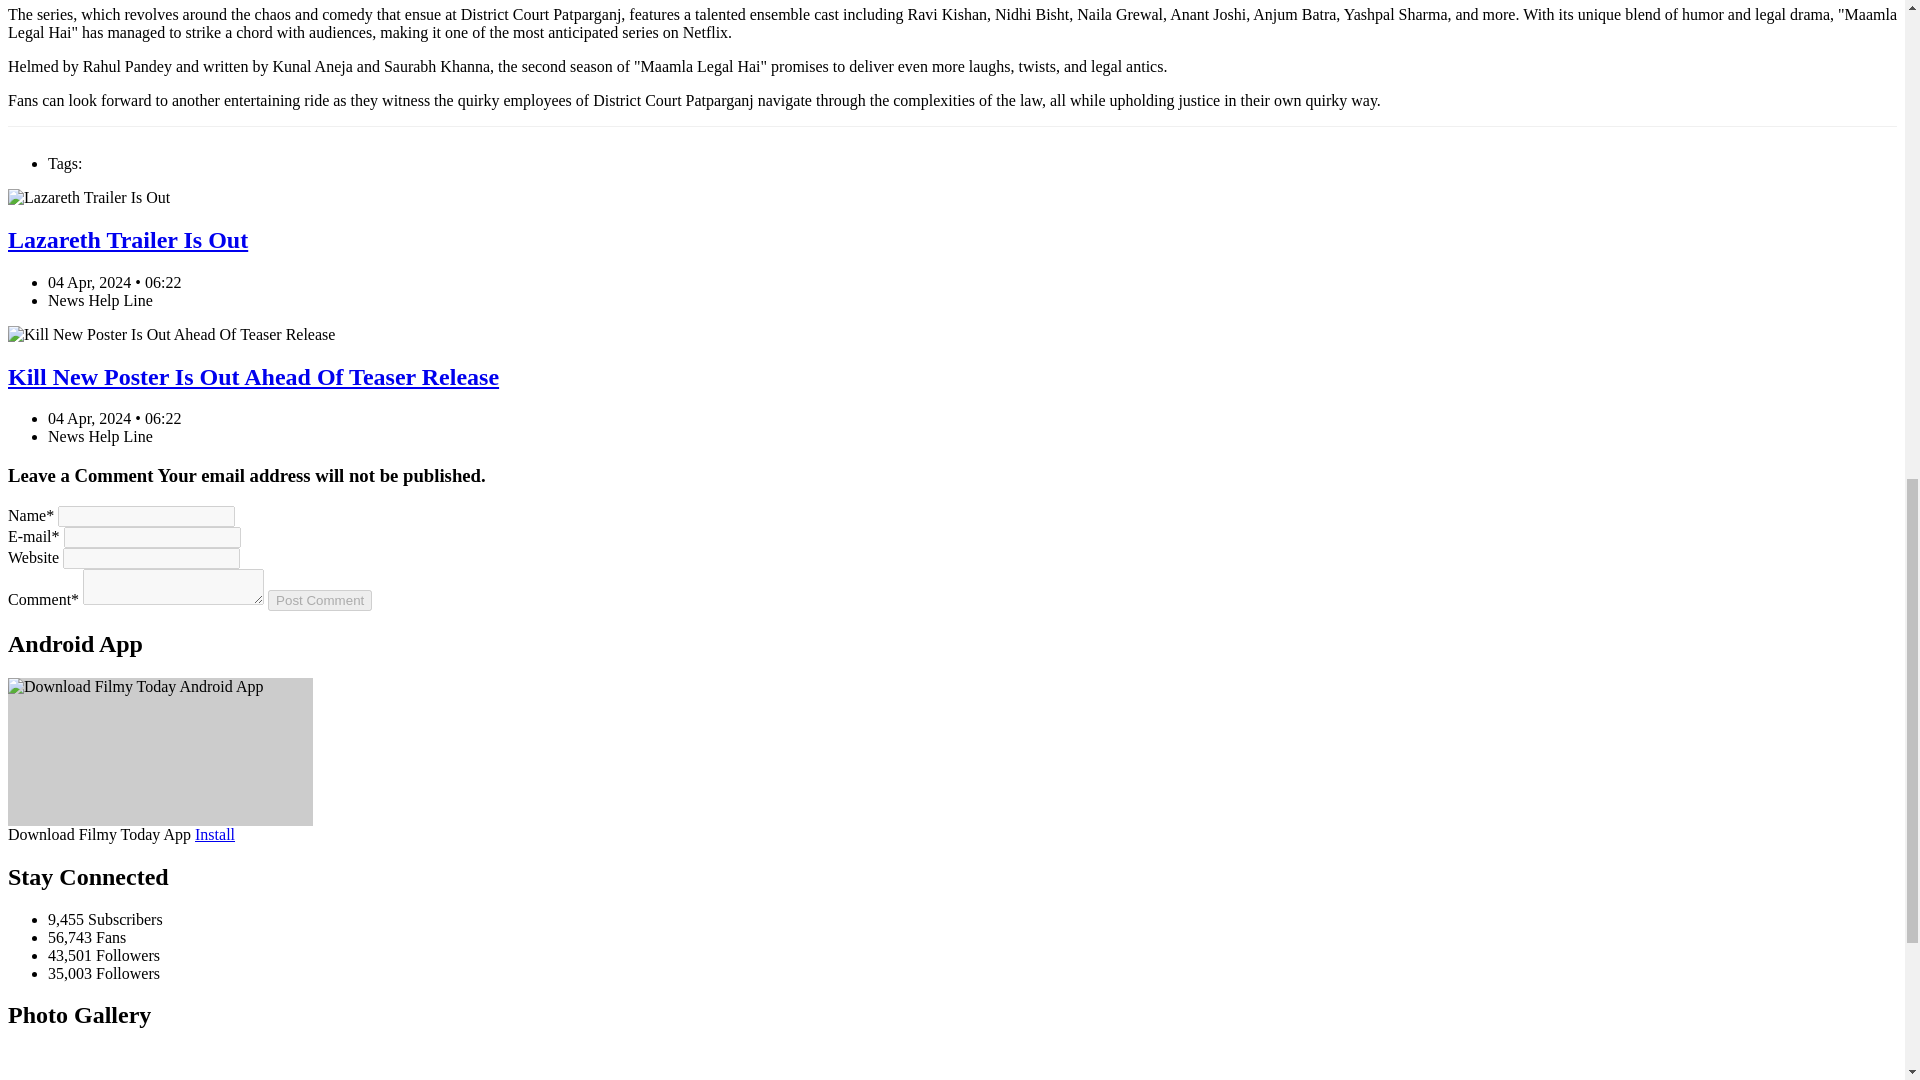  What do you see at coordinates (253, 376) in the screenshot?
I see `Kill New Poster Is Out Ahead Of Teaser Release` at bounding box center [253, 376].